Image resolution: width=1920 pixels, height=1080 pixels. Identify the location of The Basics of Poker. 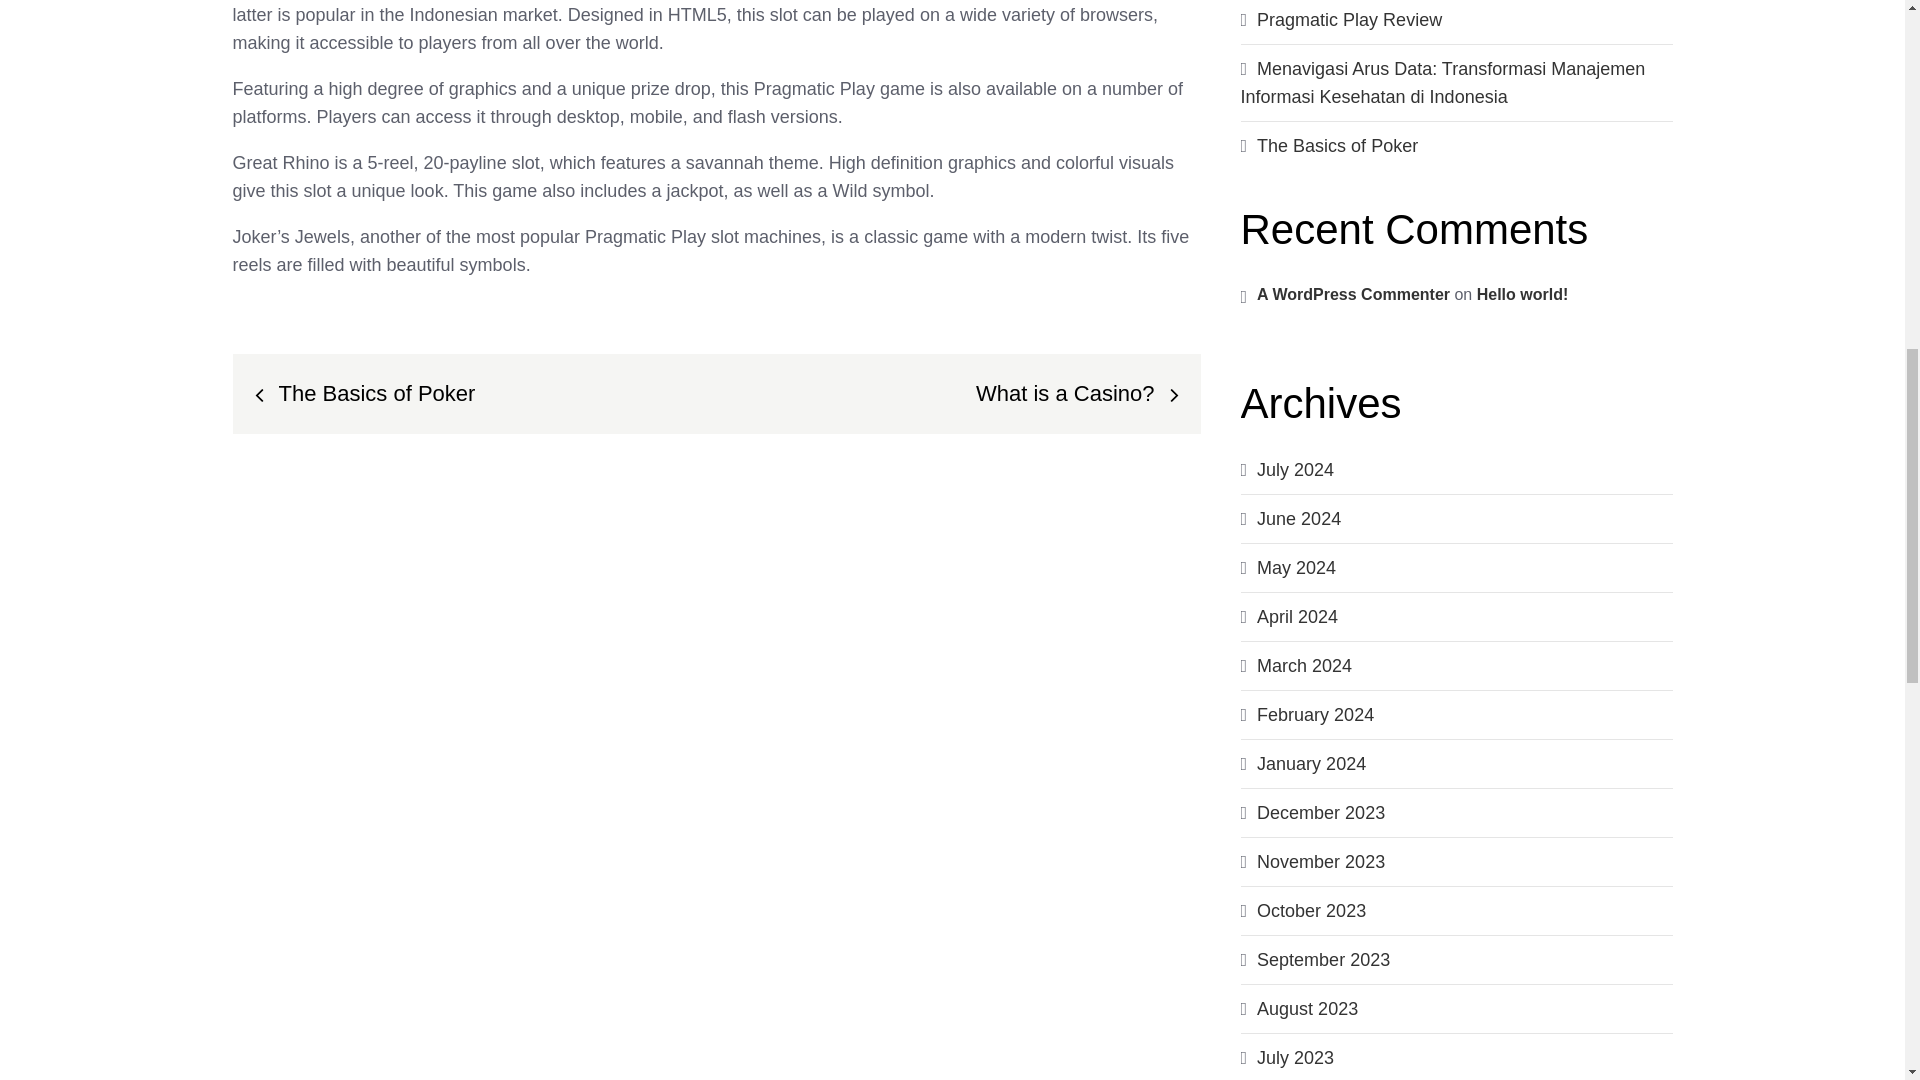
(1338, 146).